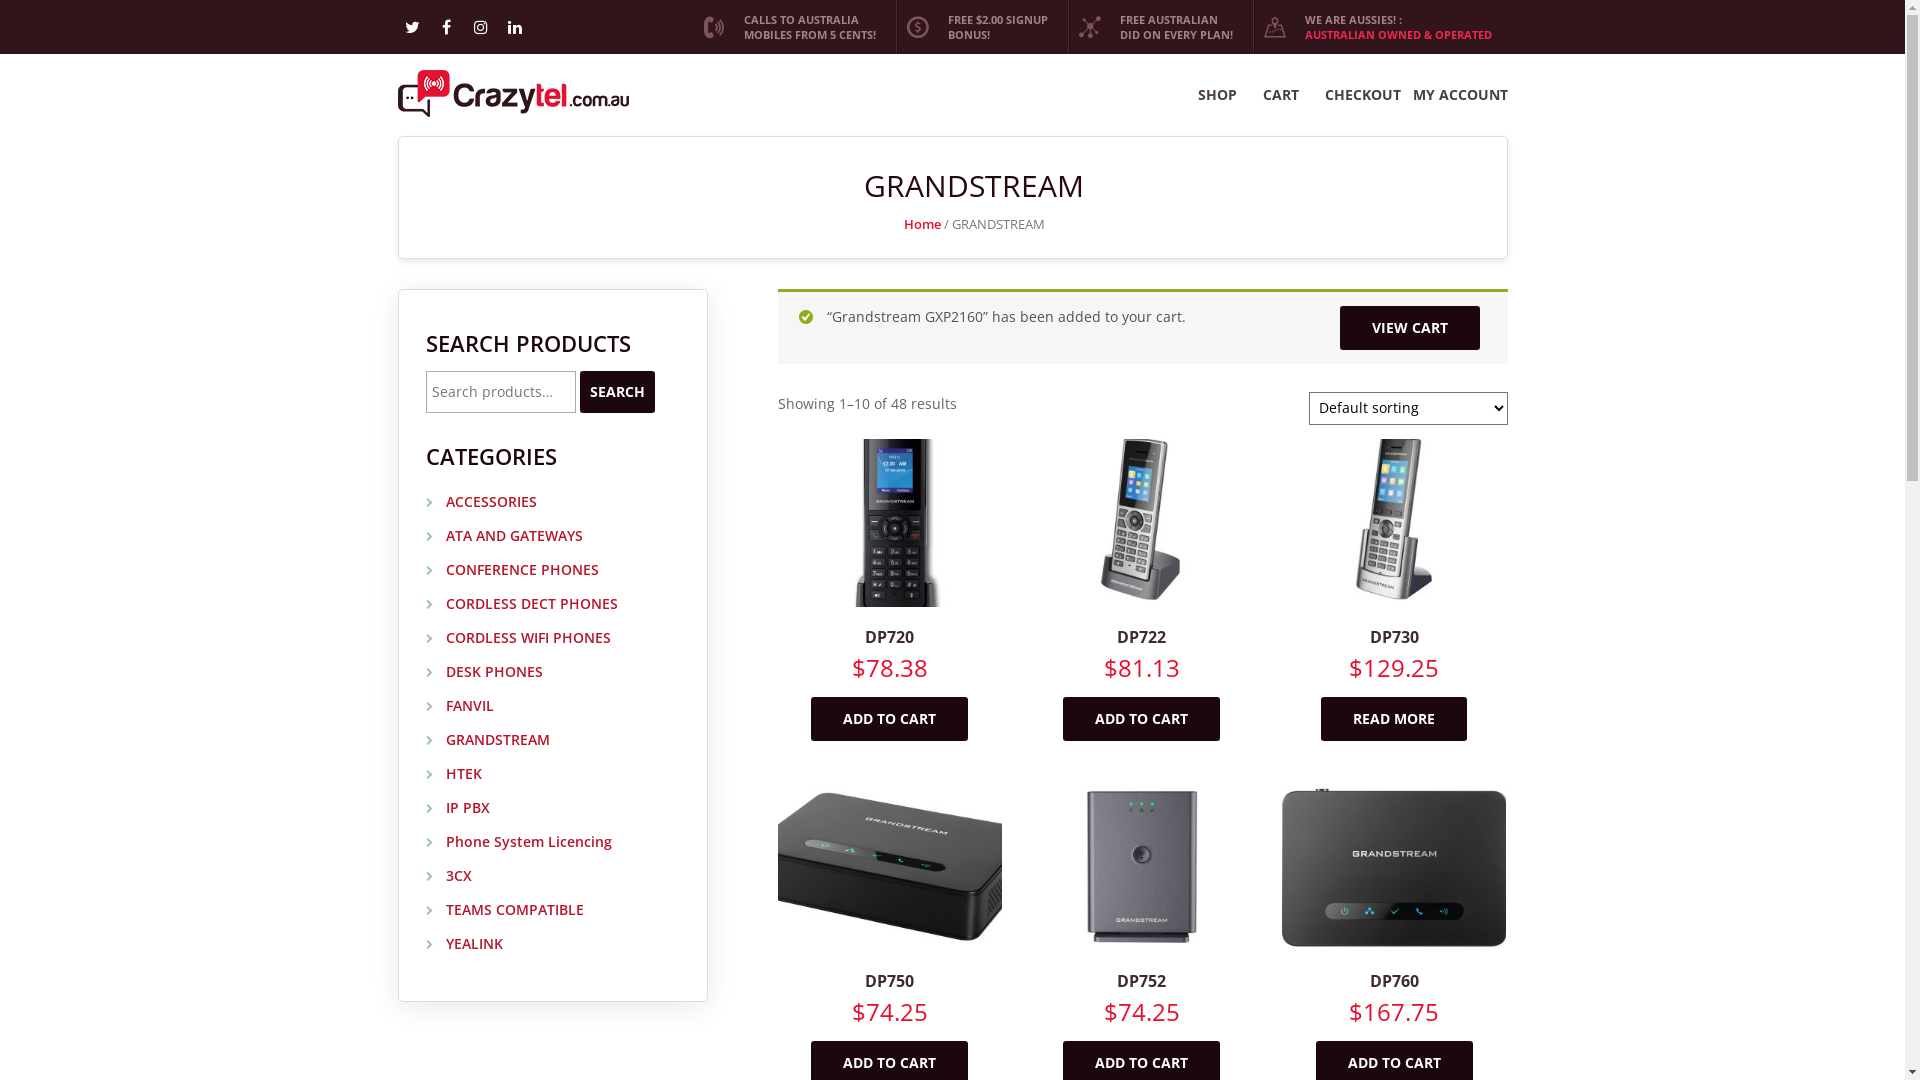 Image resolution: width=1920 pixels, height=1080 pixels. Describe the element at coordinates (1362, 95) in the screenshot. I see `CHECKOUT` at that location.